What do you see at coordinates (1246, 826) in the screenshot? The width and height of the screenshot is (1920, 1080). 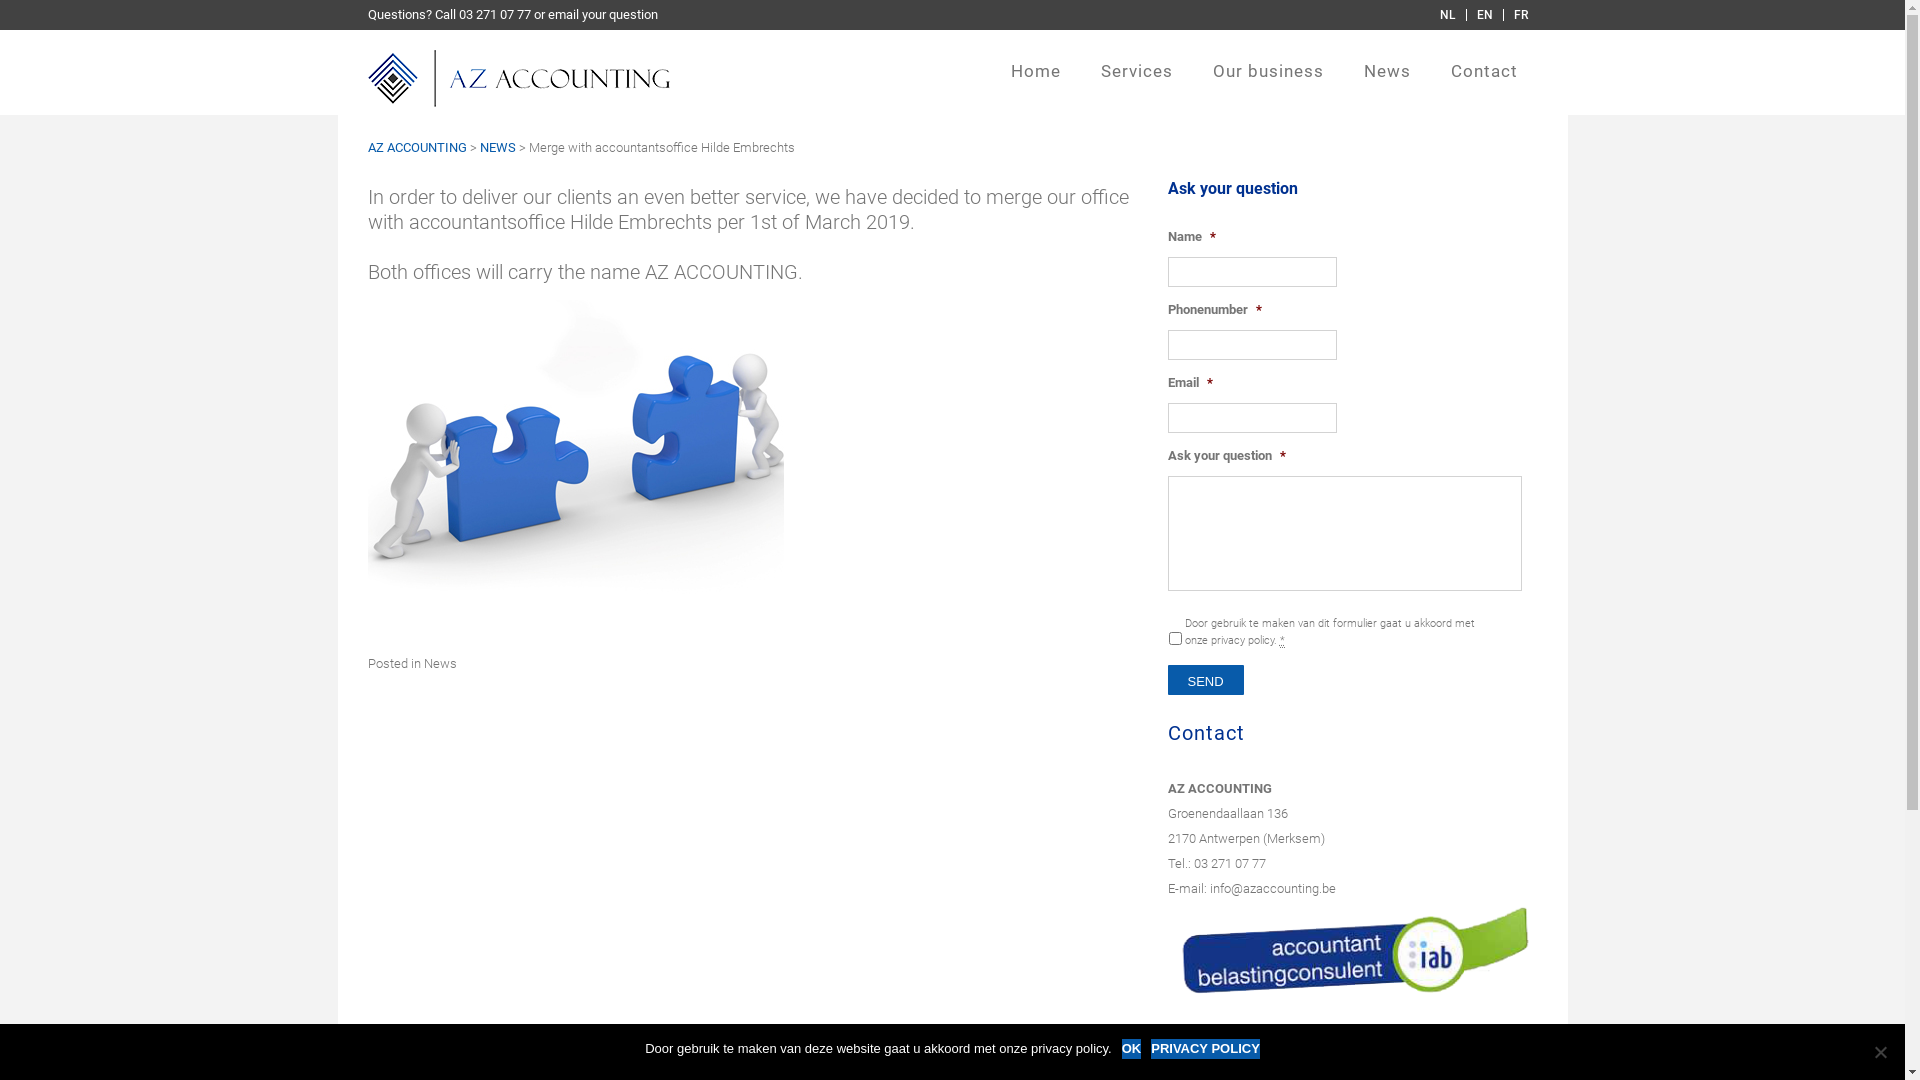 I see `Groenendaallaan 136
2170 Antwerpen (Merksem)` at bounding box center [1246, 826].